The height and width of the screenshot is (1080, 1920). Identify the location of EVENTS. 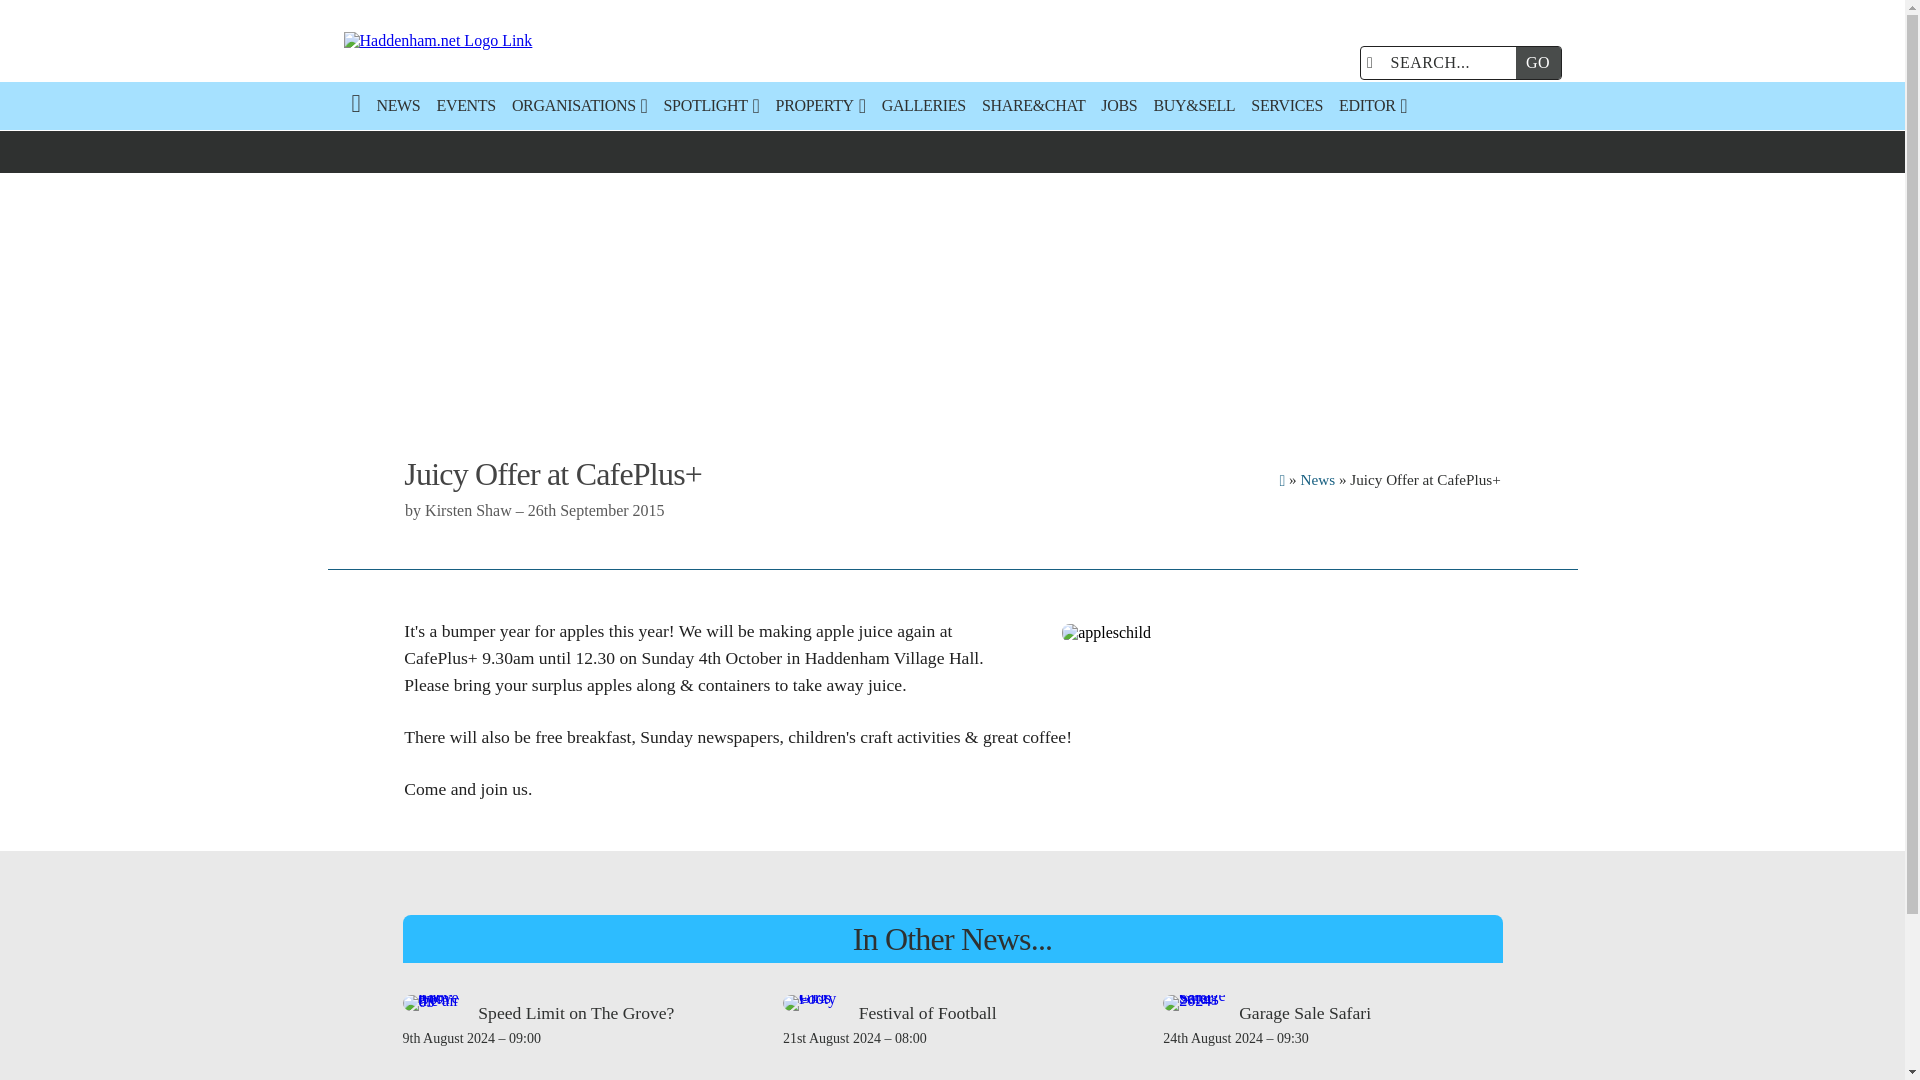
(466, 106).